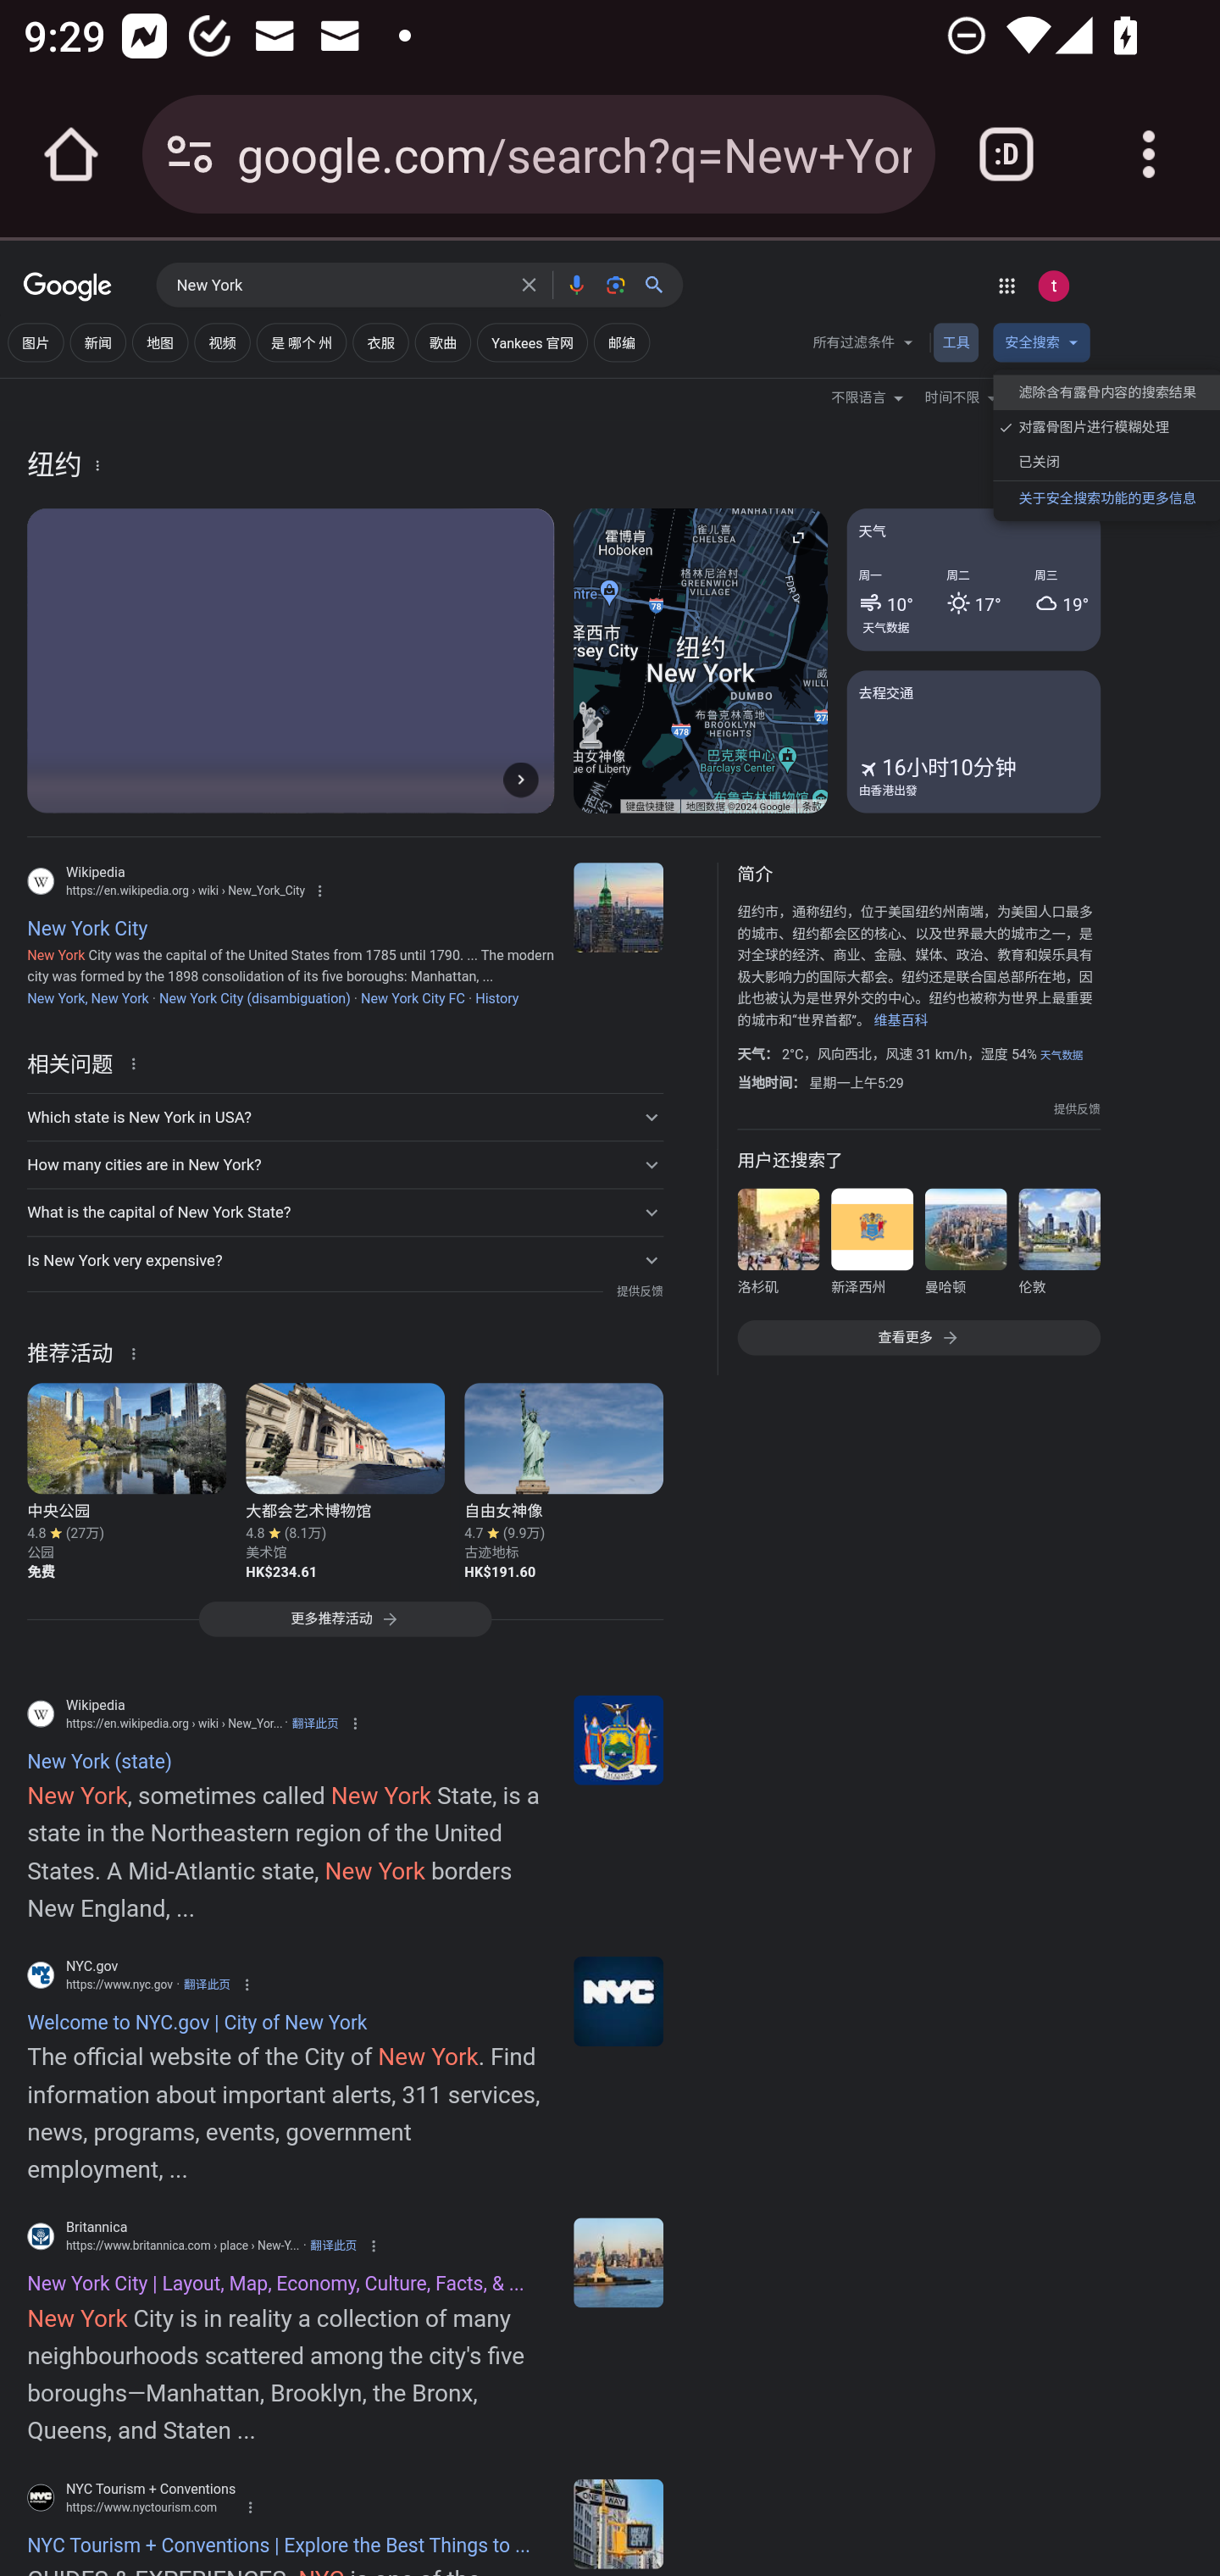 The width and height of the screenshot is (1220, 2576). What do you see at coordinates (301, 341) in the screenshot?
I see `添加“是 哪个 州” 是 哪个 州` at bounding box center [301, 341].